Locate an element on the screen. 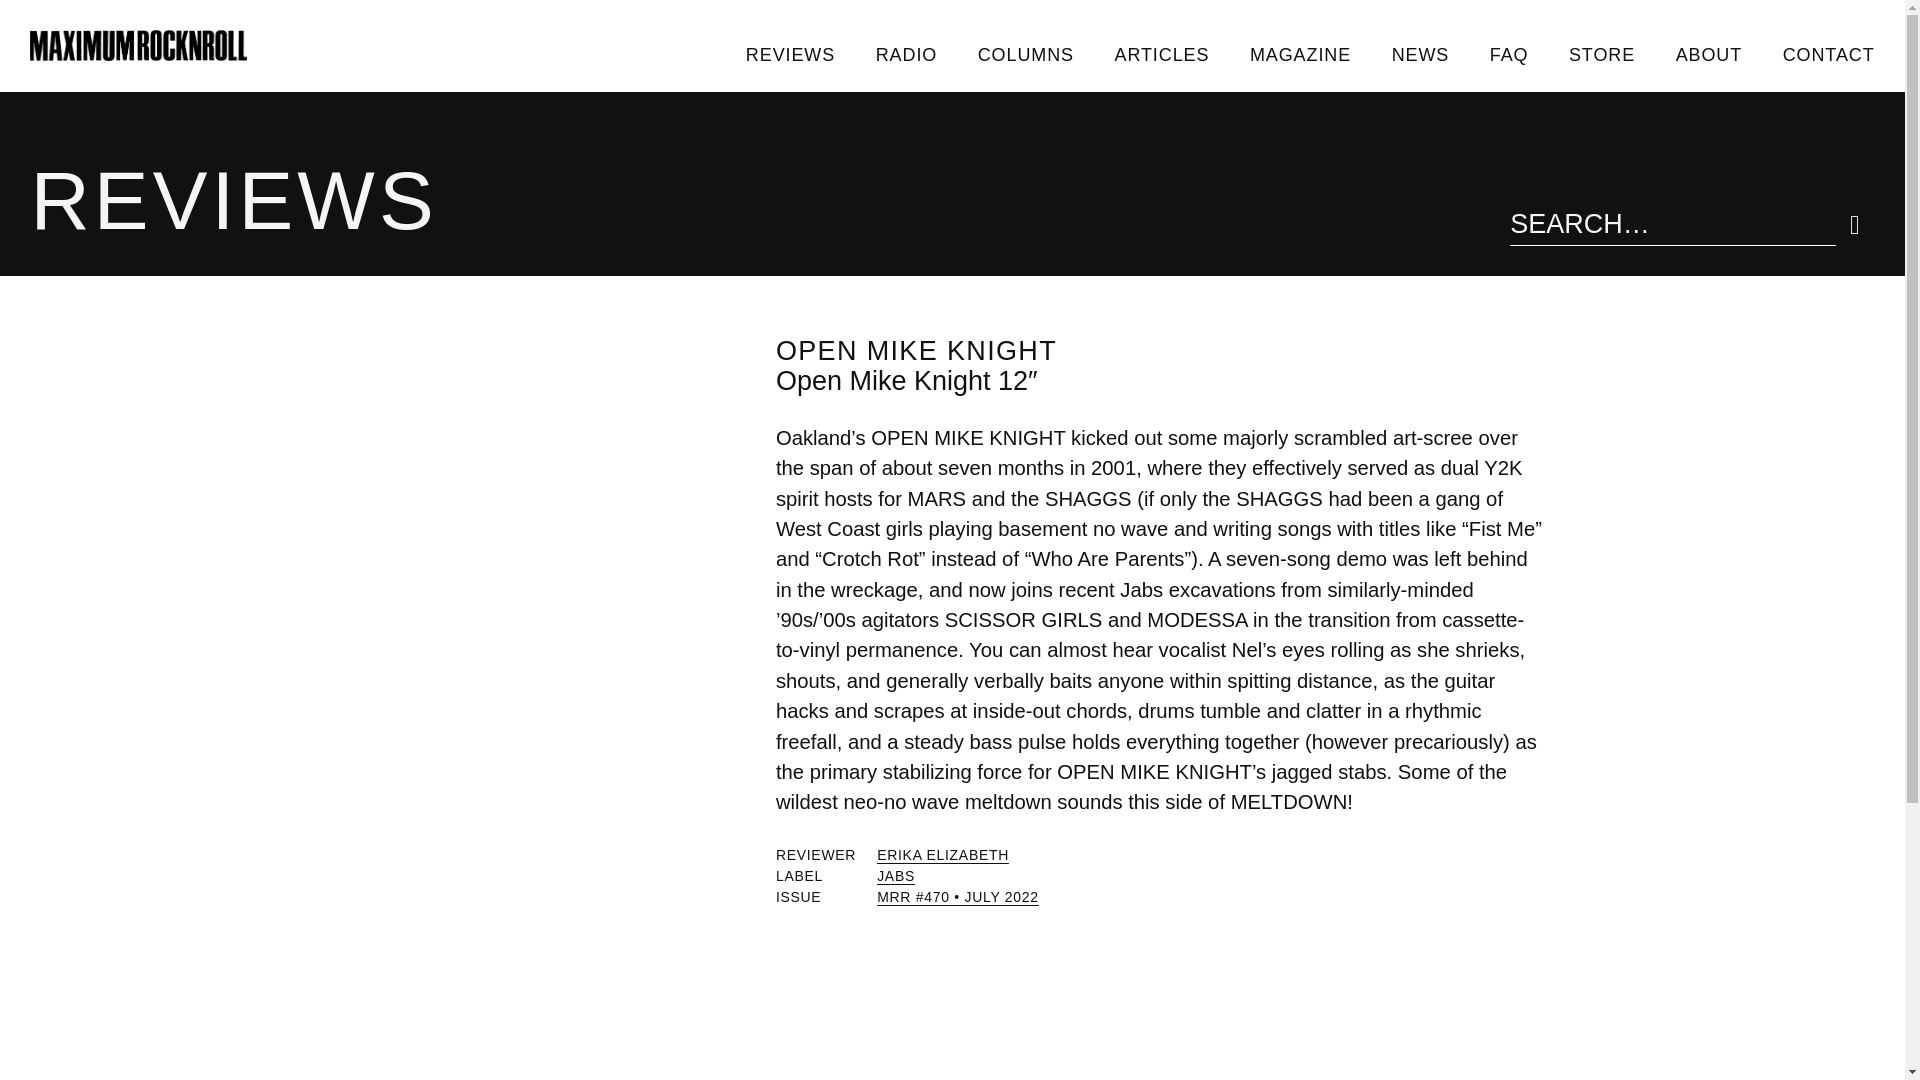 The width and height of the screenshot is (1920, 1080). ABOUT is located at coordinates (1708, 54).